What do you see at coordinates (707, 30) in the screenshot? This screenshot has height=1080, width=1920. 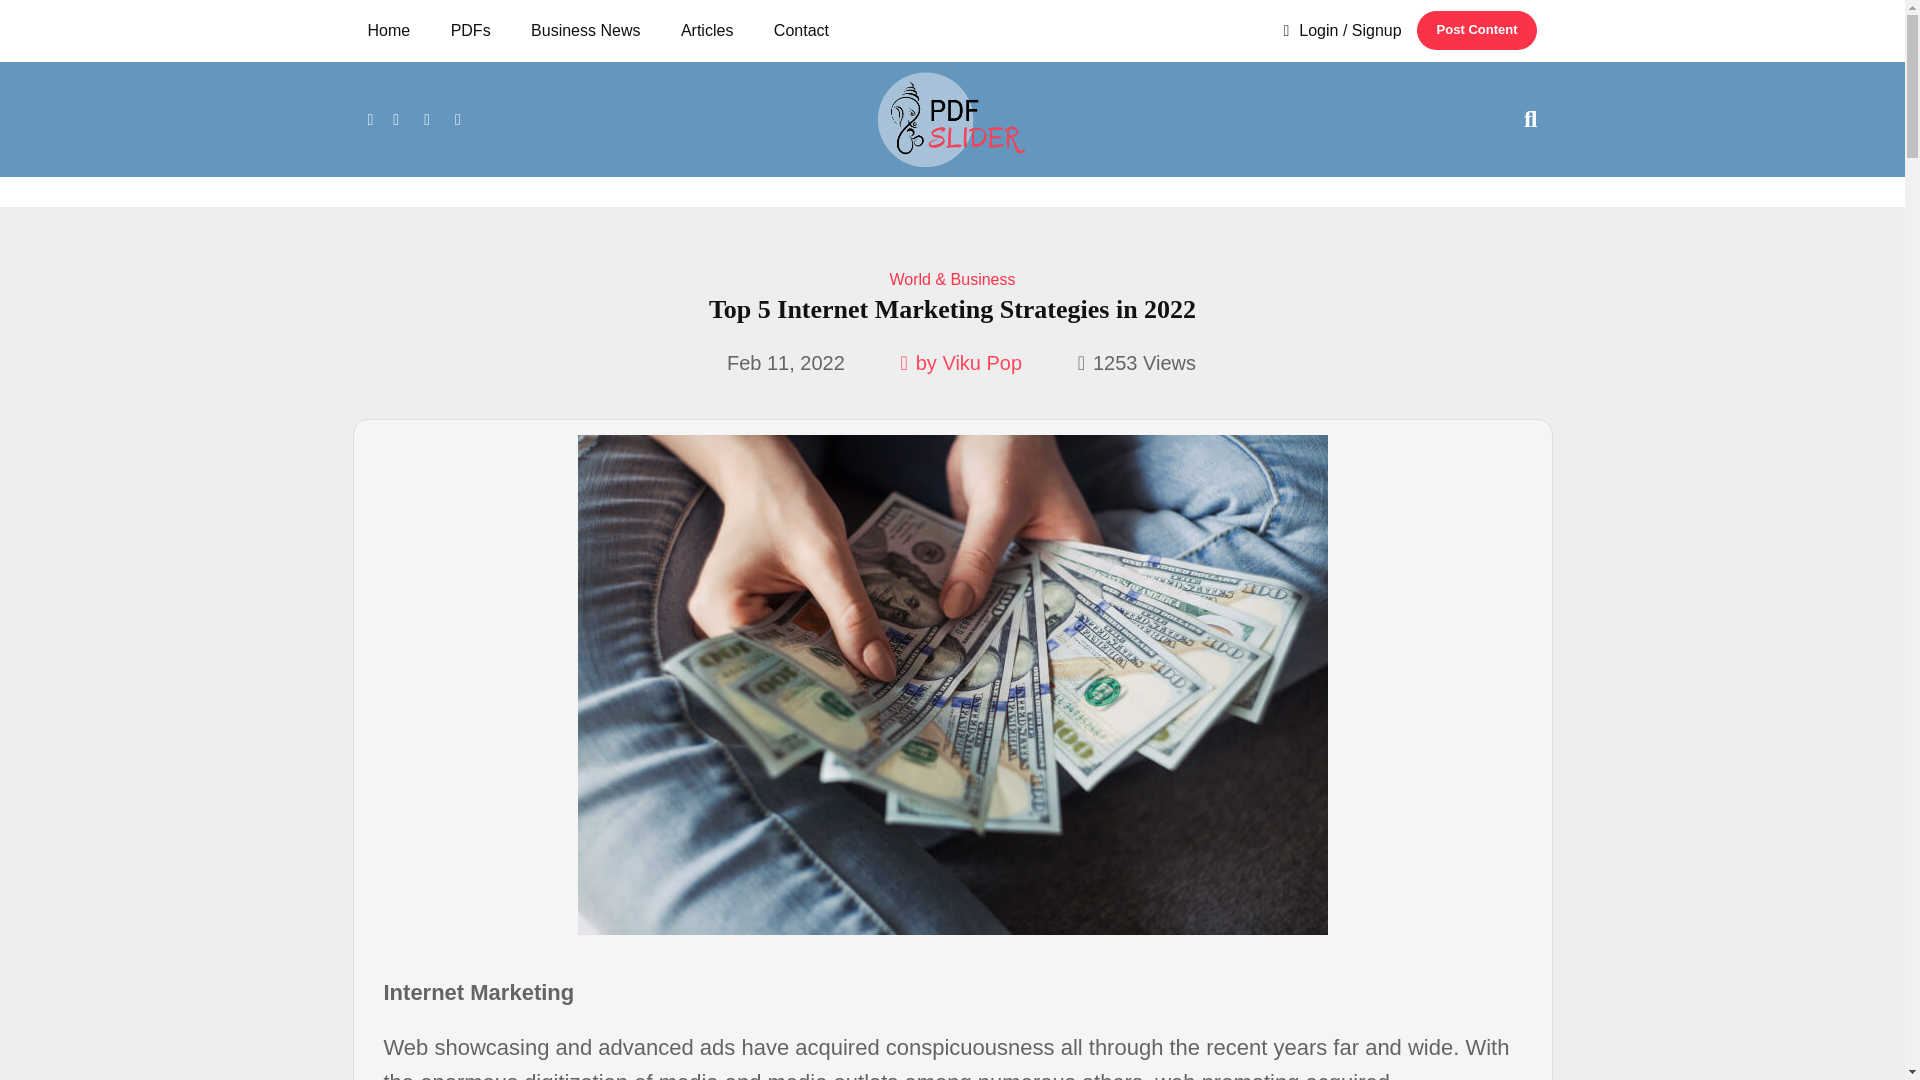 I see `Articles` at bounding box center [707, 30].